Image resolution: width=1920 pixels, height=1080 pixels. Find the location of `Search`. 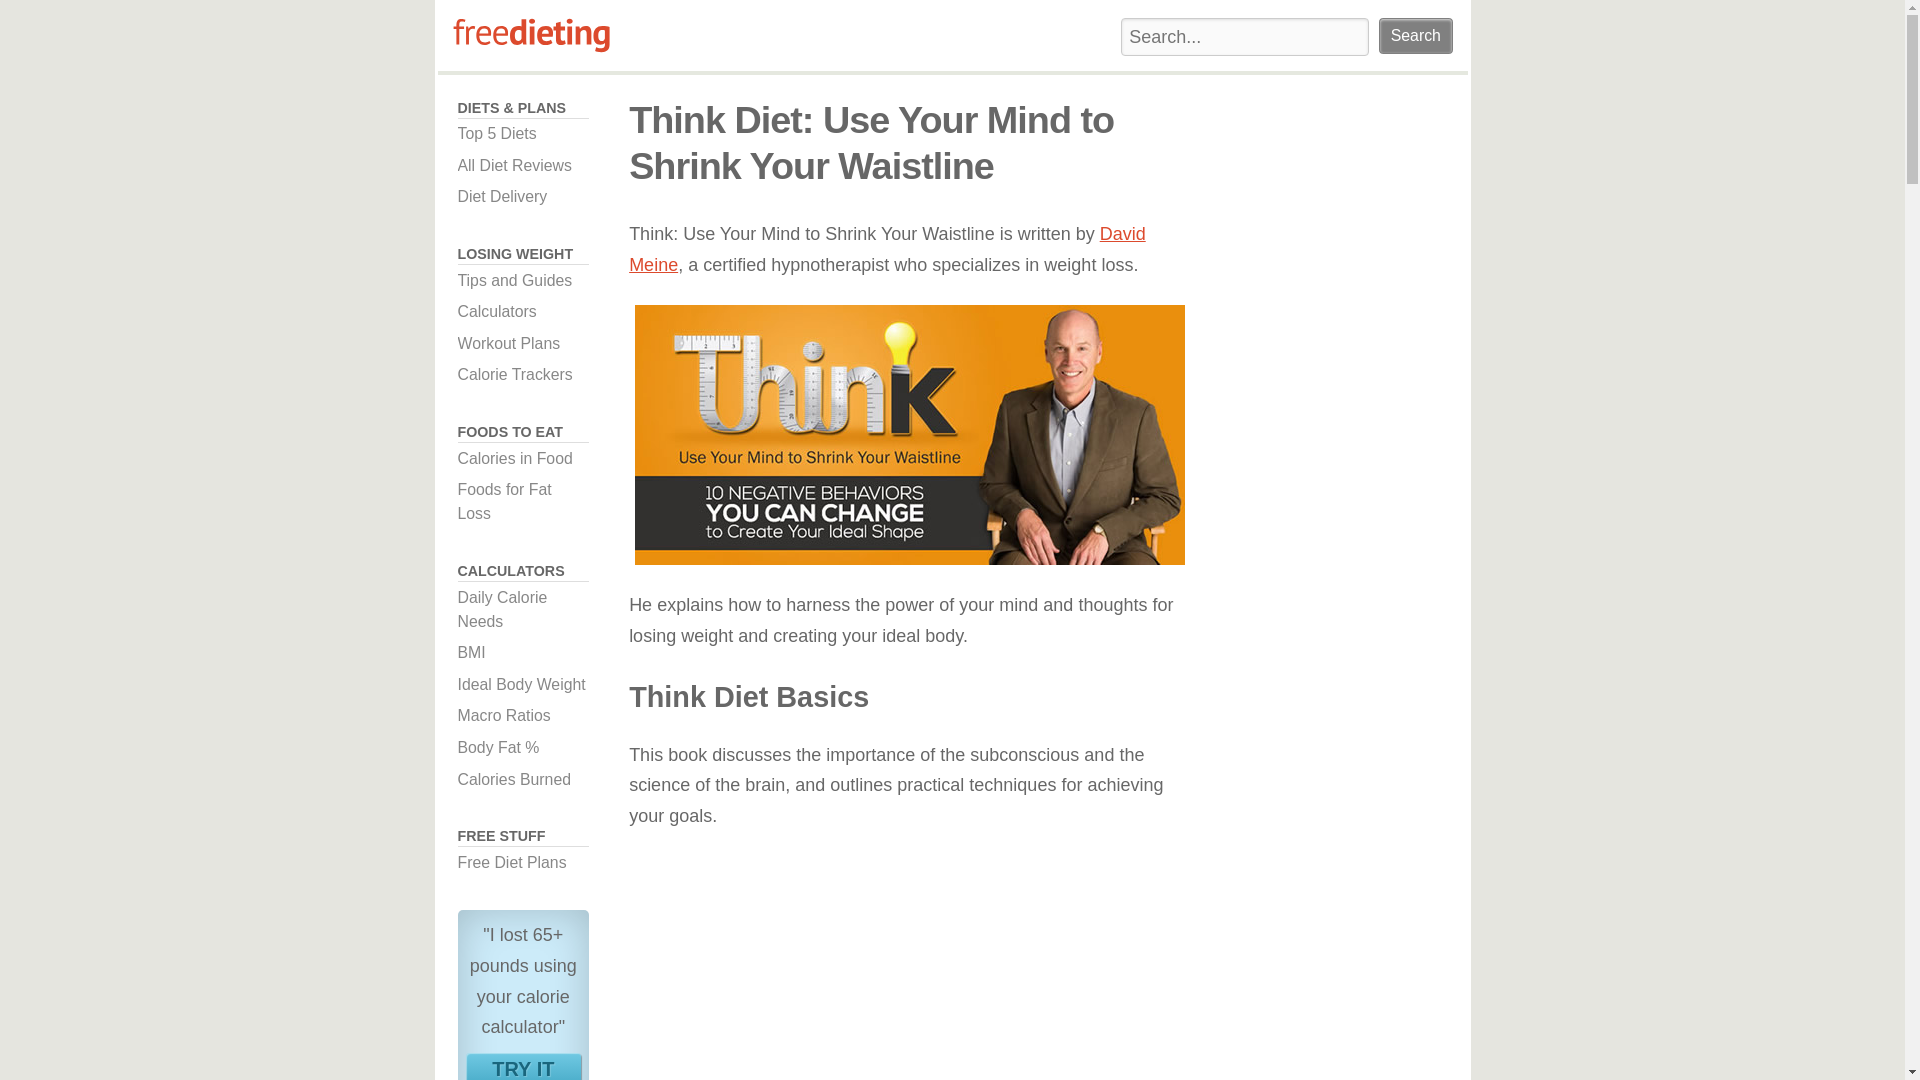

Search is located at coordinates (524, 374).